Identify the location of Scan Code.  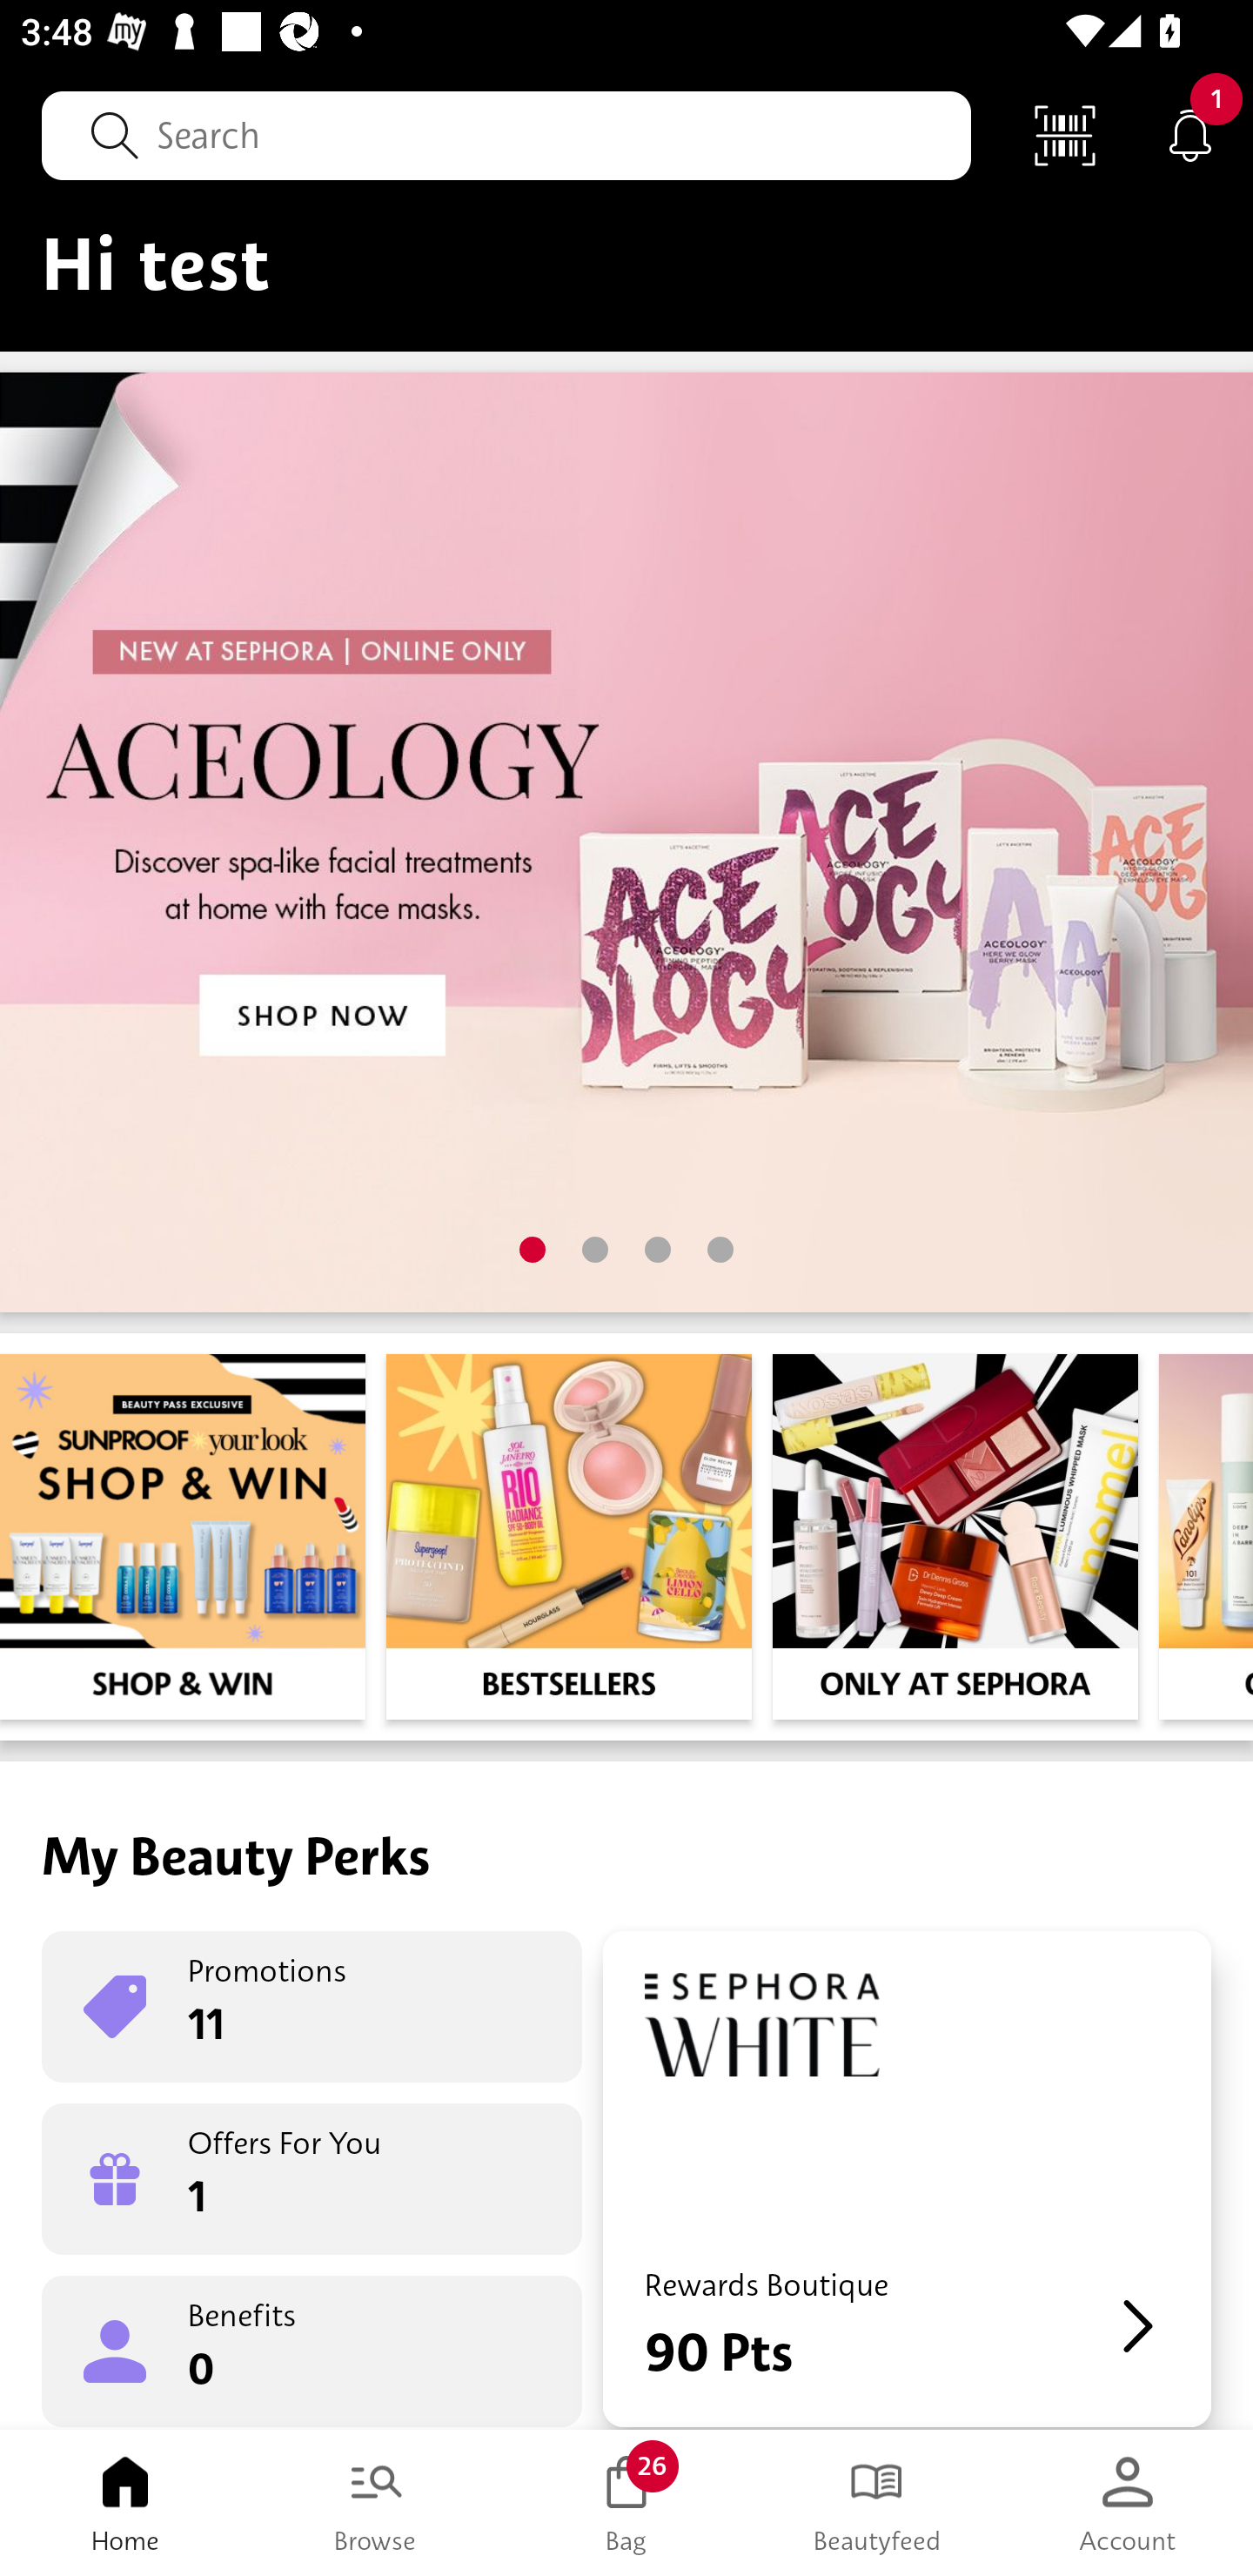
(1065, 134).